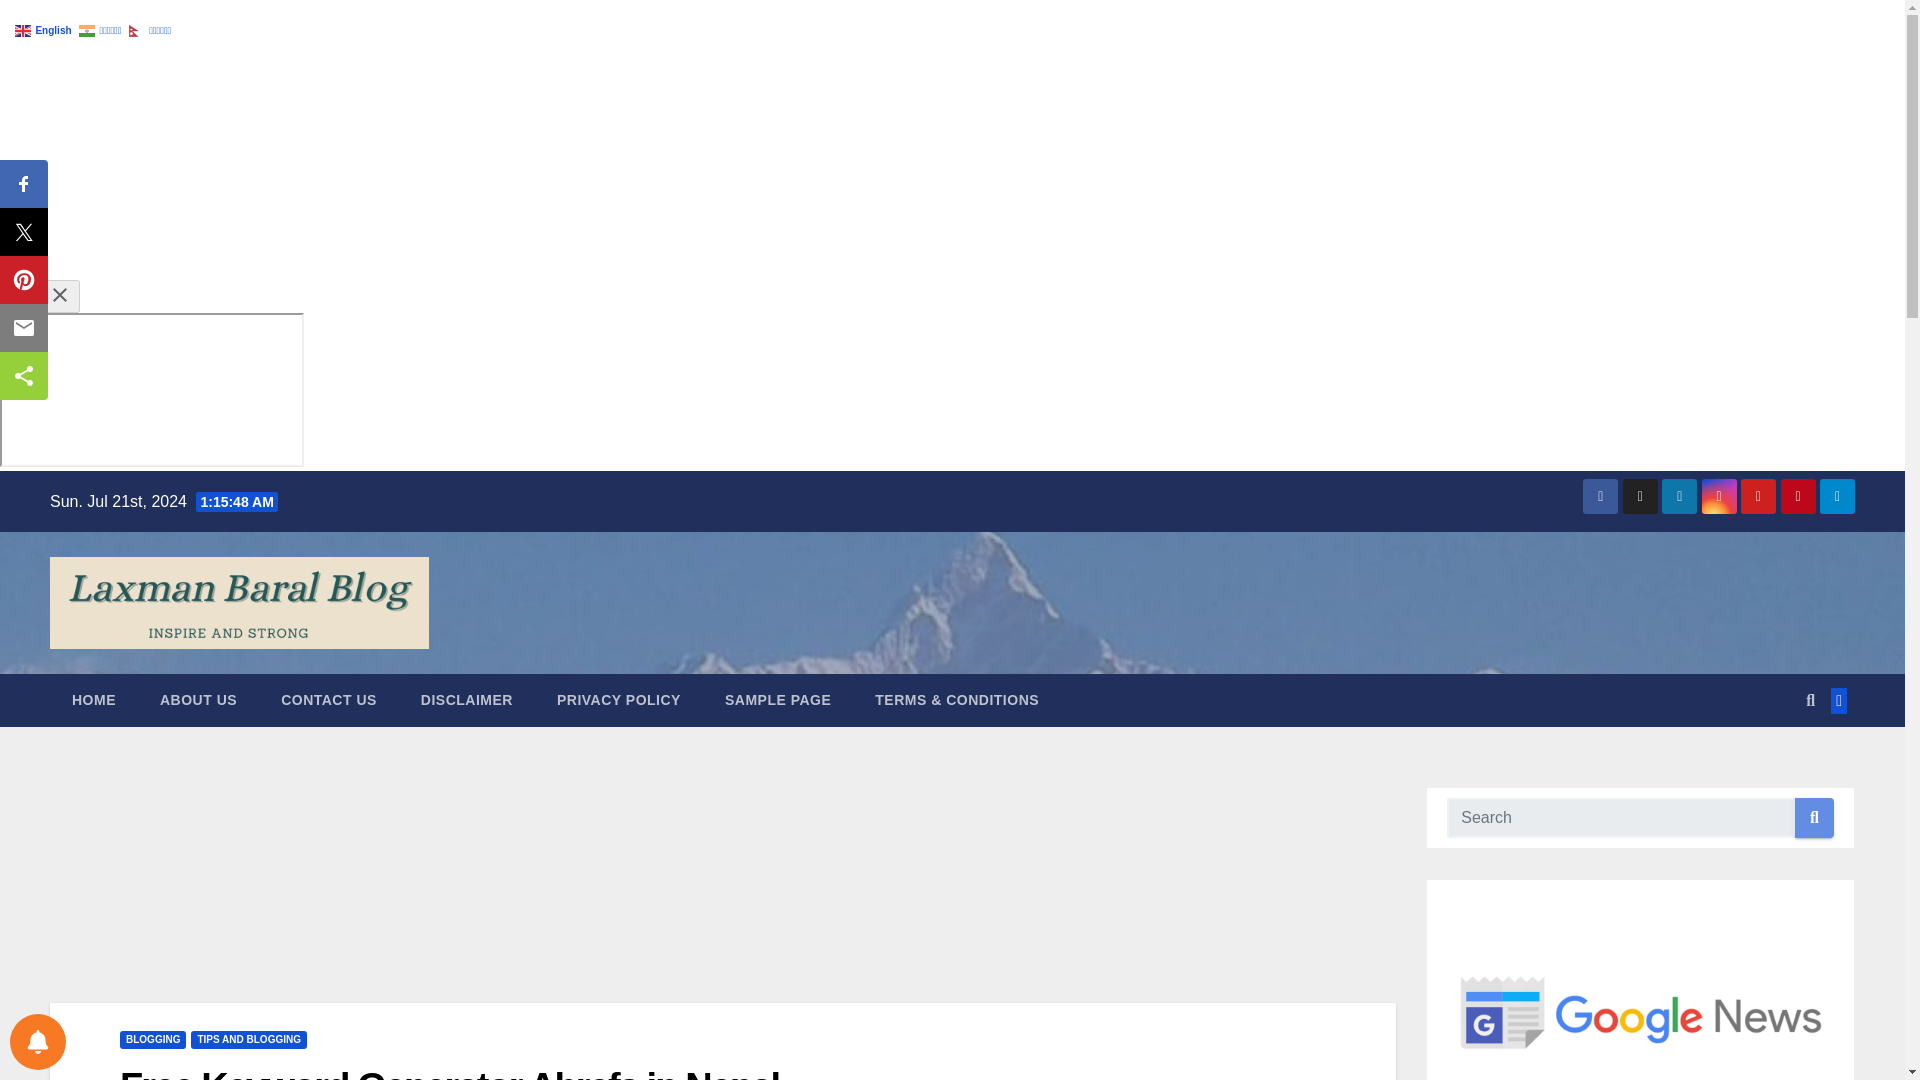 Image resolution: width=1920 pixels, height=1080 pixels. What do you see at coordinates (94, 699) in the screenshot?
I see `HOME` at bounding box center [94, 699].